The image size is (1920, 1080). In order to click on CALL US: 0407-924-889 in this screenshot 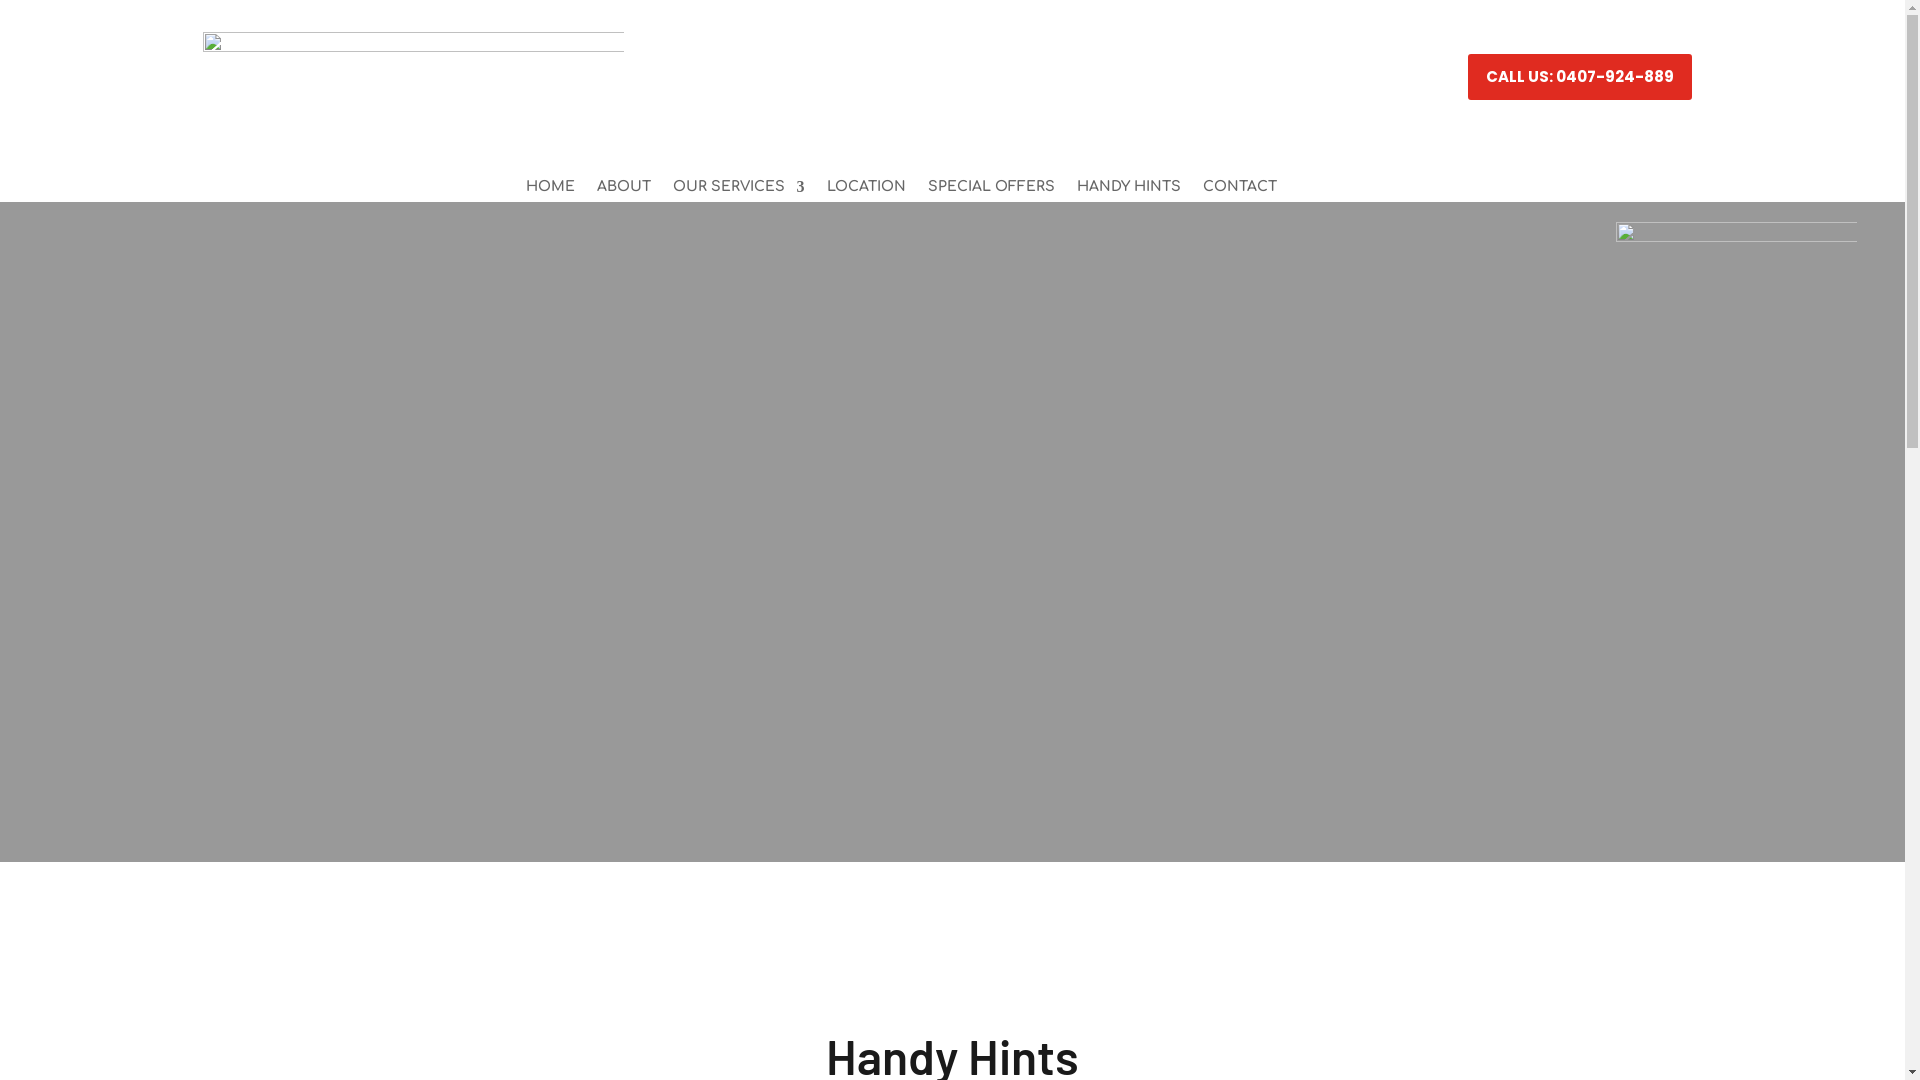, I will do `click(1580, 77)`.